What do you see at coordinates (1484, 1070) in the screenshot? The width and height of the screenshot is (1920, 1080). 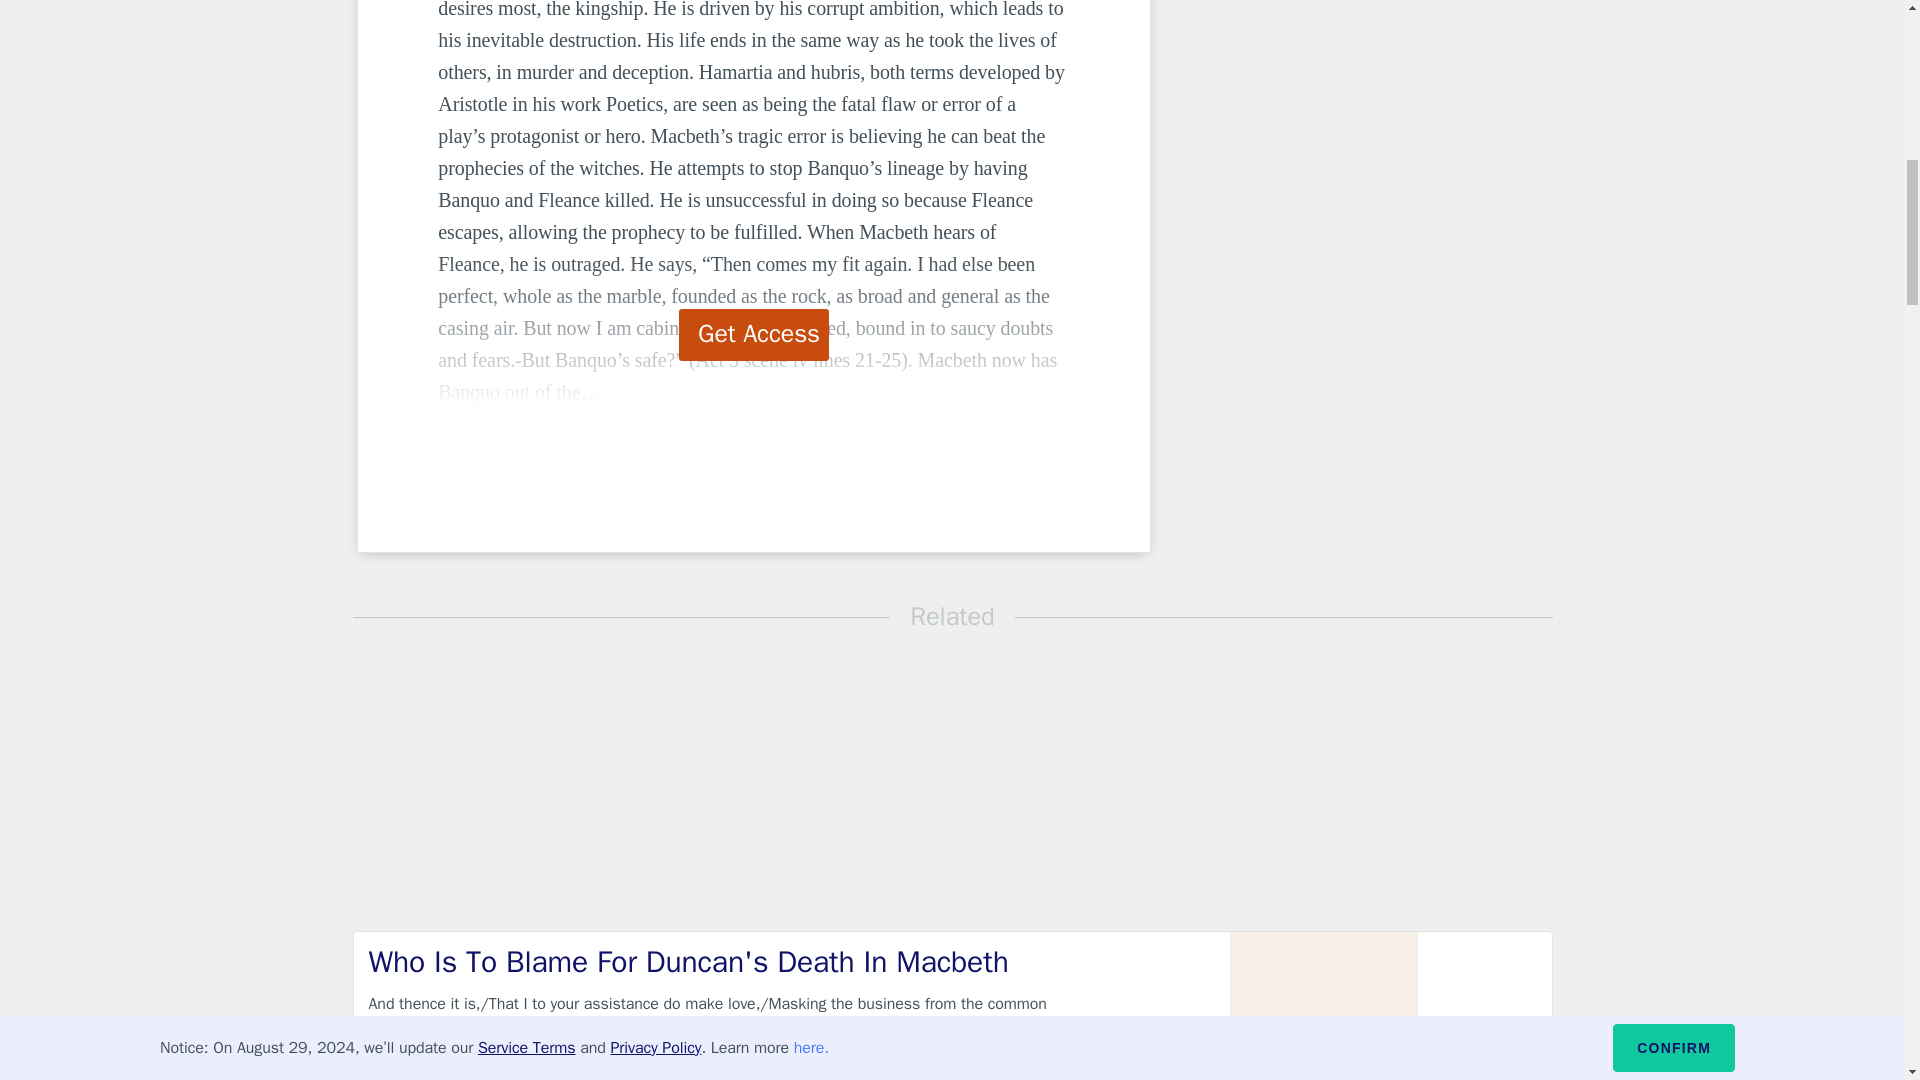 I see `Read More` at bounding box center [1484, 1070].